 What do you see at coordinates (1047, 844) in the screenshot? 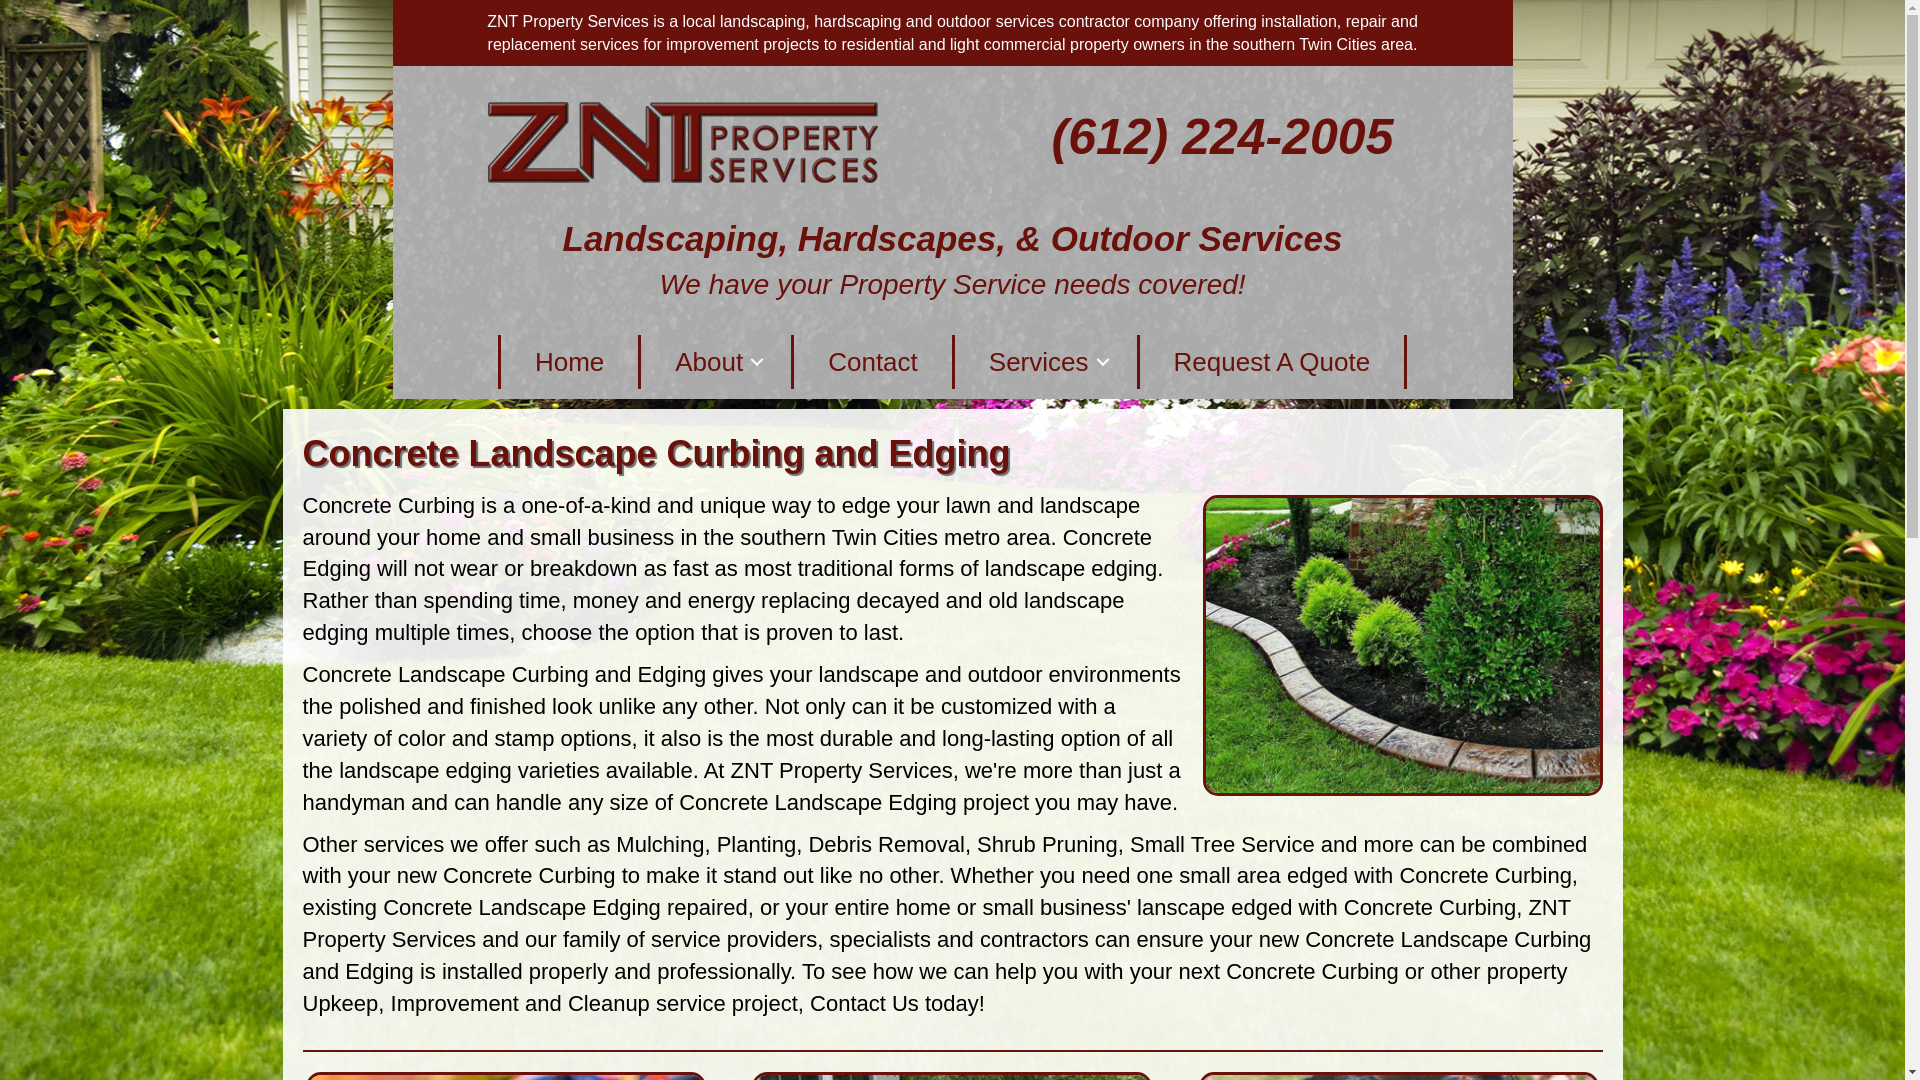
I see `Shrub Pruning` at bounding box center [1047, 844].